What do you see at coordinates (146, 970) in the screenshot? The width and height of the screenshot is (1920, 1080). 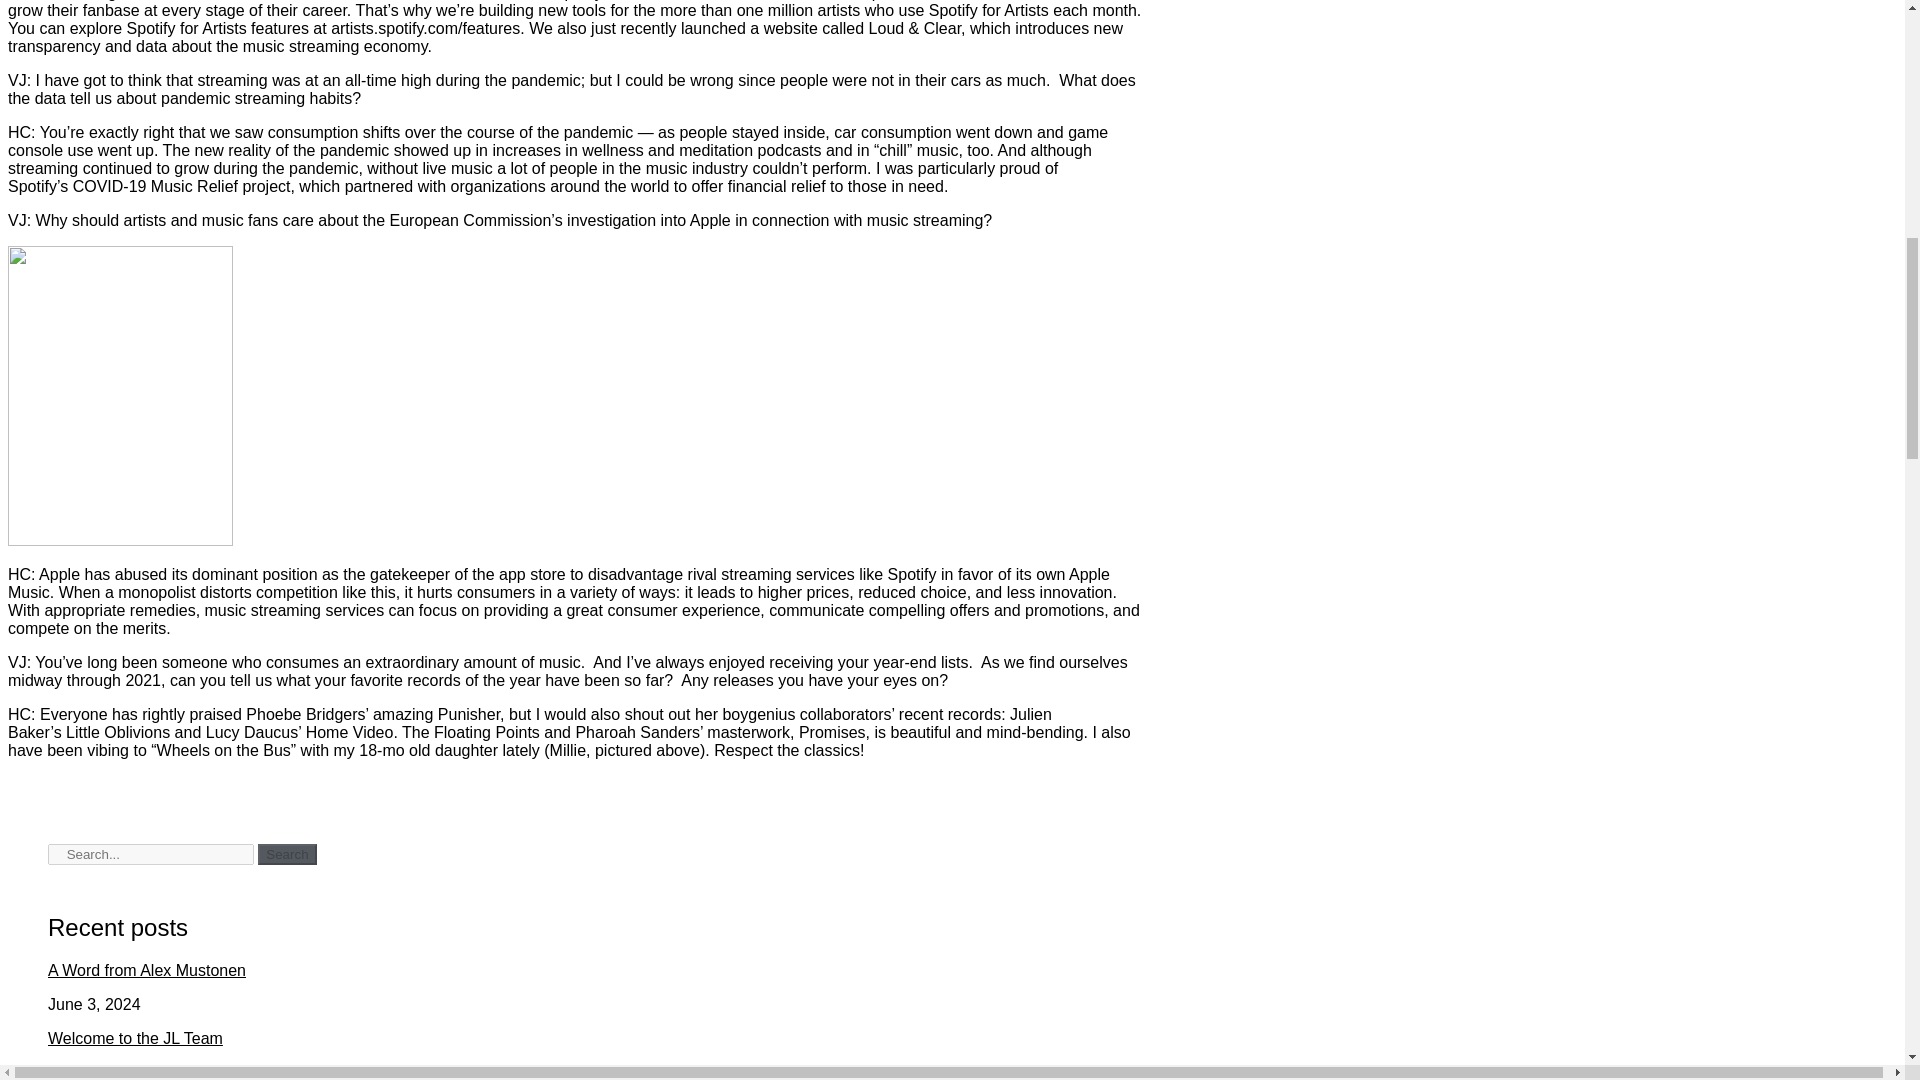 I see `A Word from Alex Mustonen` at bounding box center [146, 970].